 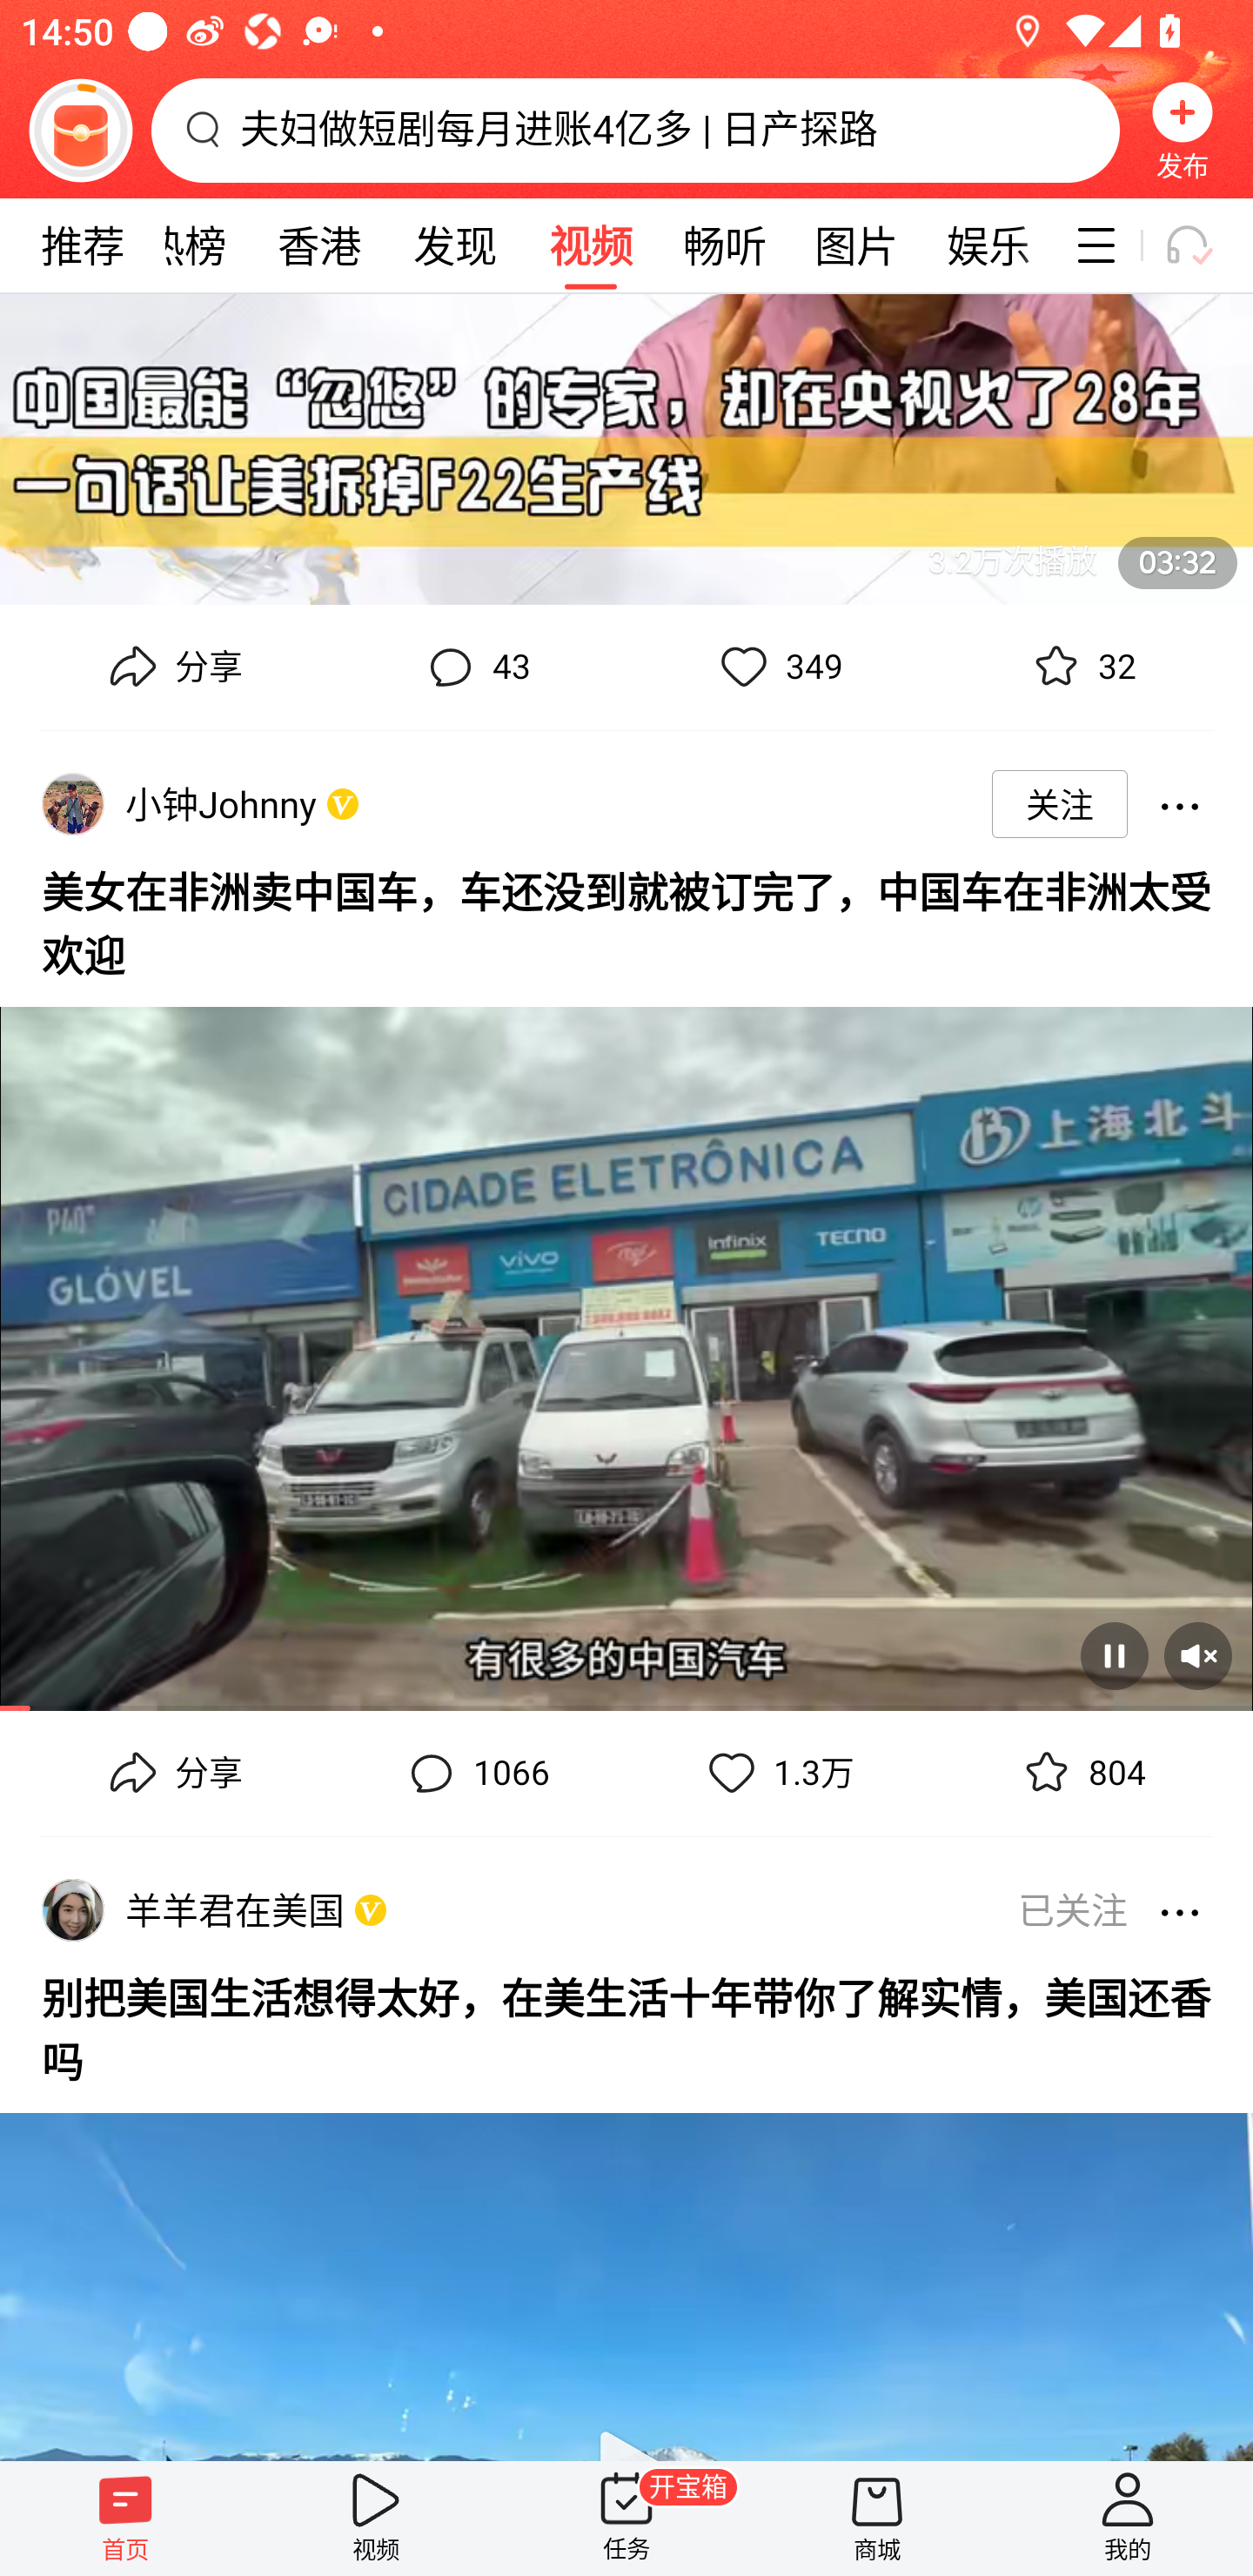 I want to click on 关注, so click(x=1060, y=803).